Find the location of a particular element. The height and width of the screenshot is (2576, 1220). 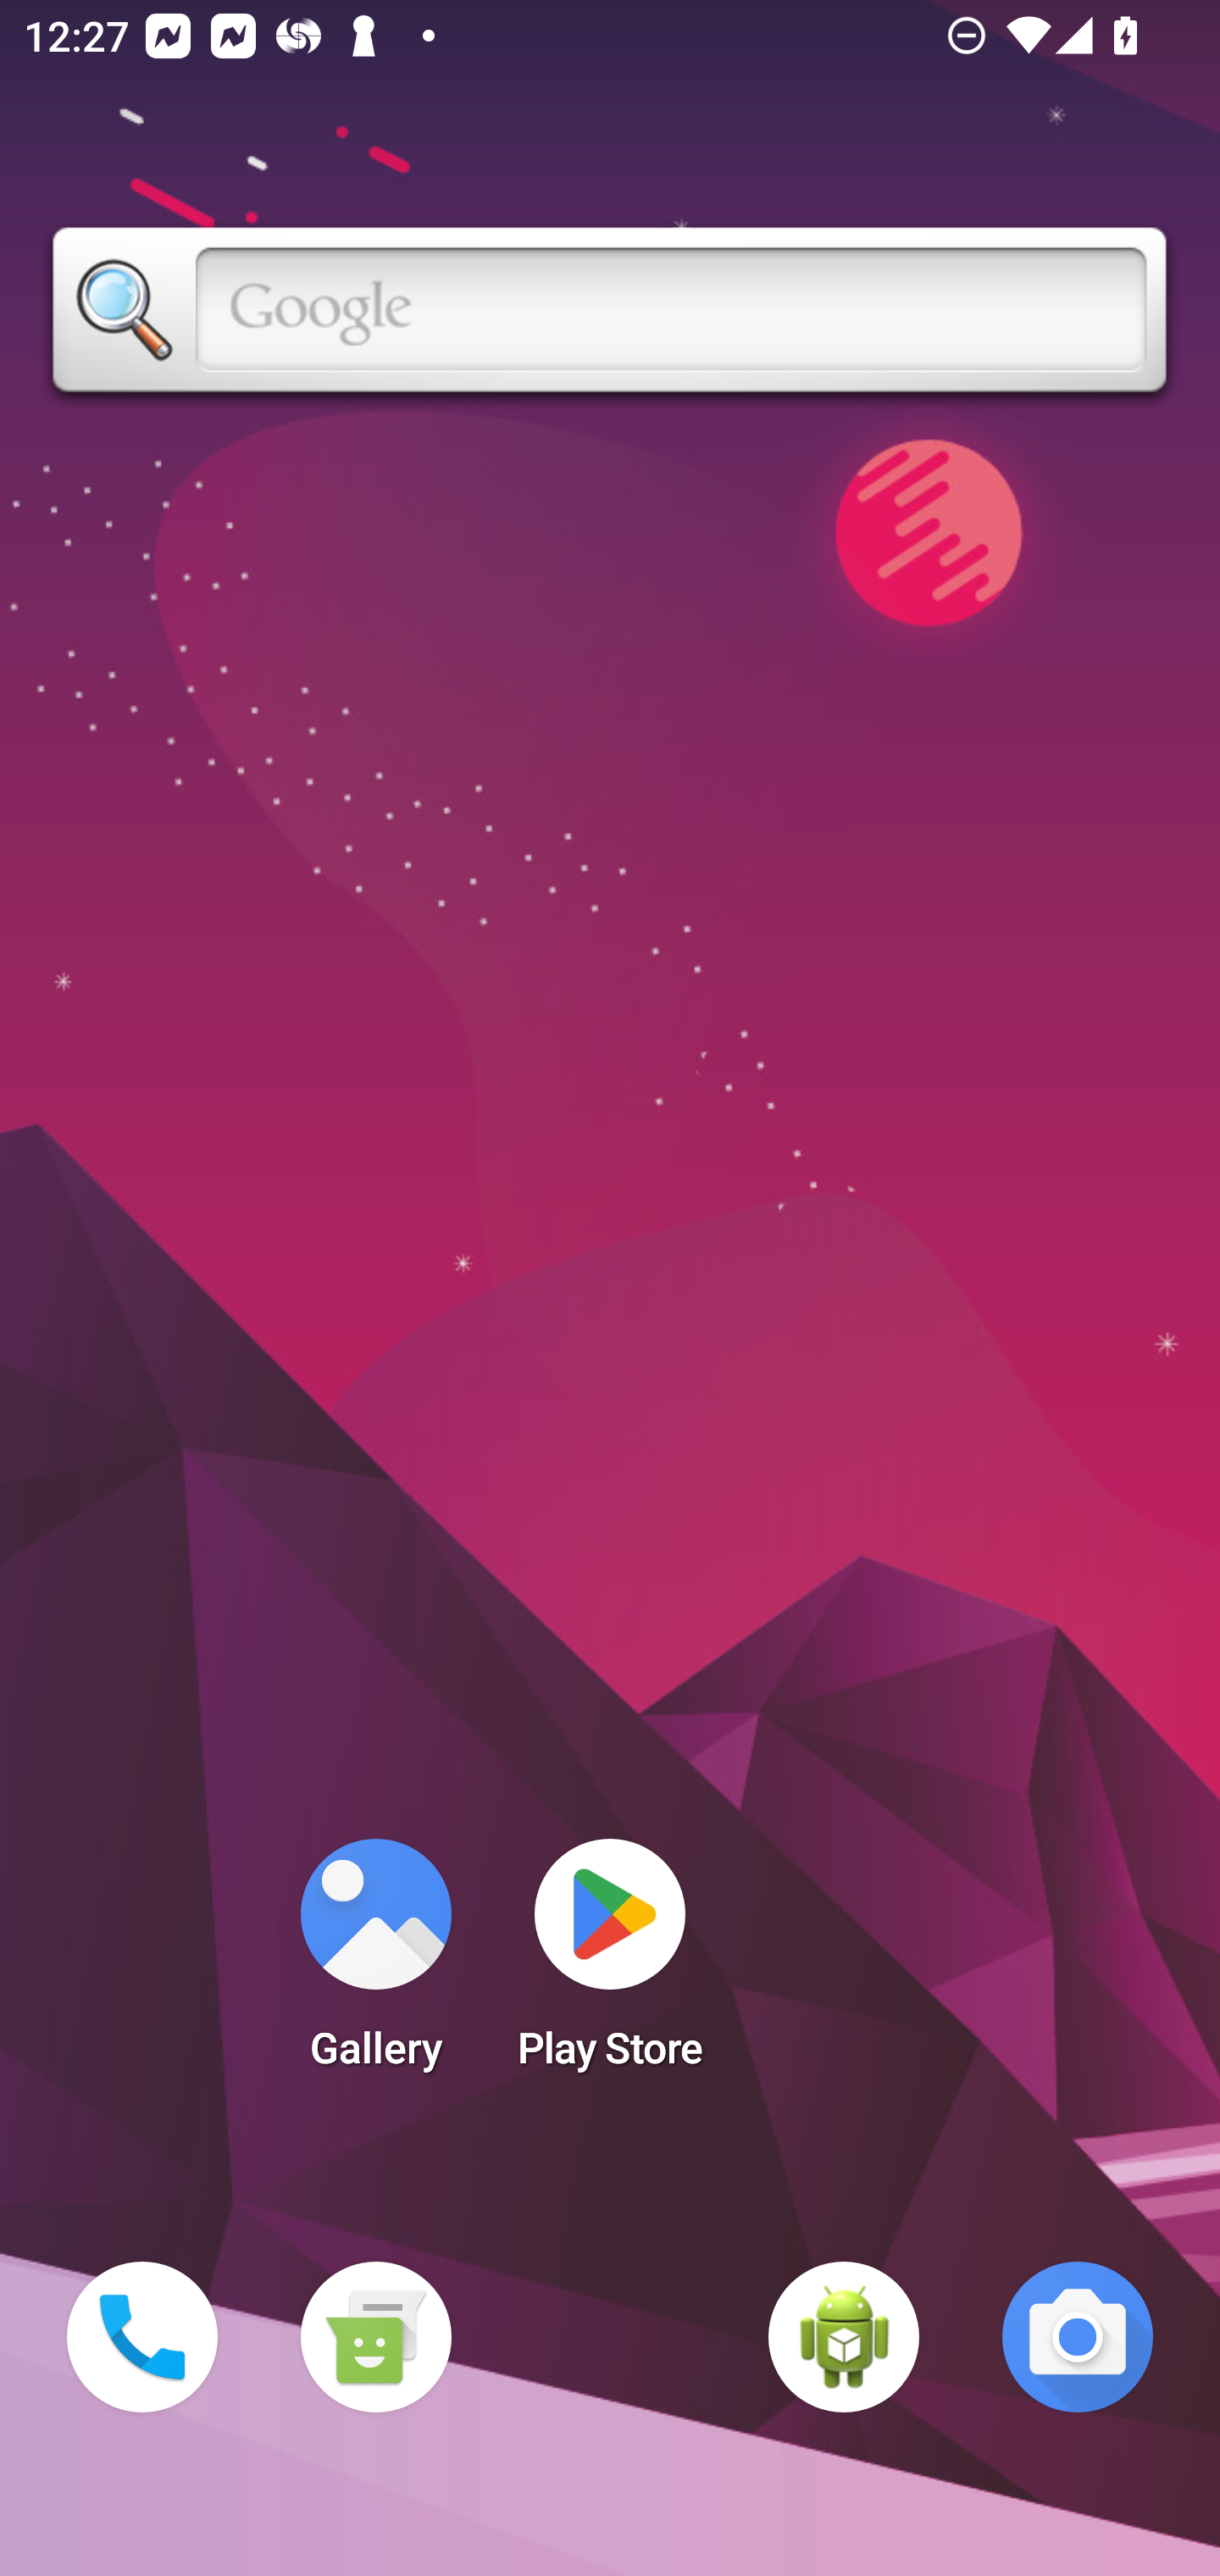

Phone is located at coordinates (142, 2337).